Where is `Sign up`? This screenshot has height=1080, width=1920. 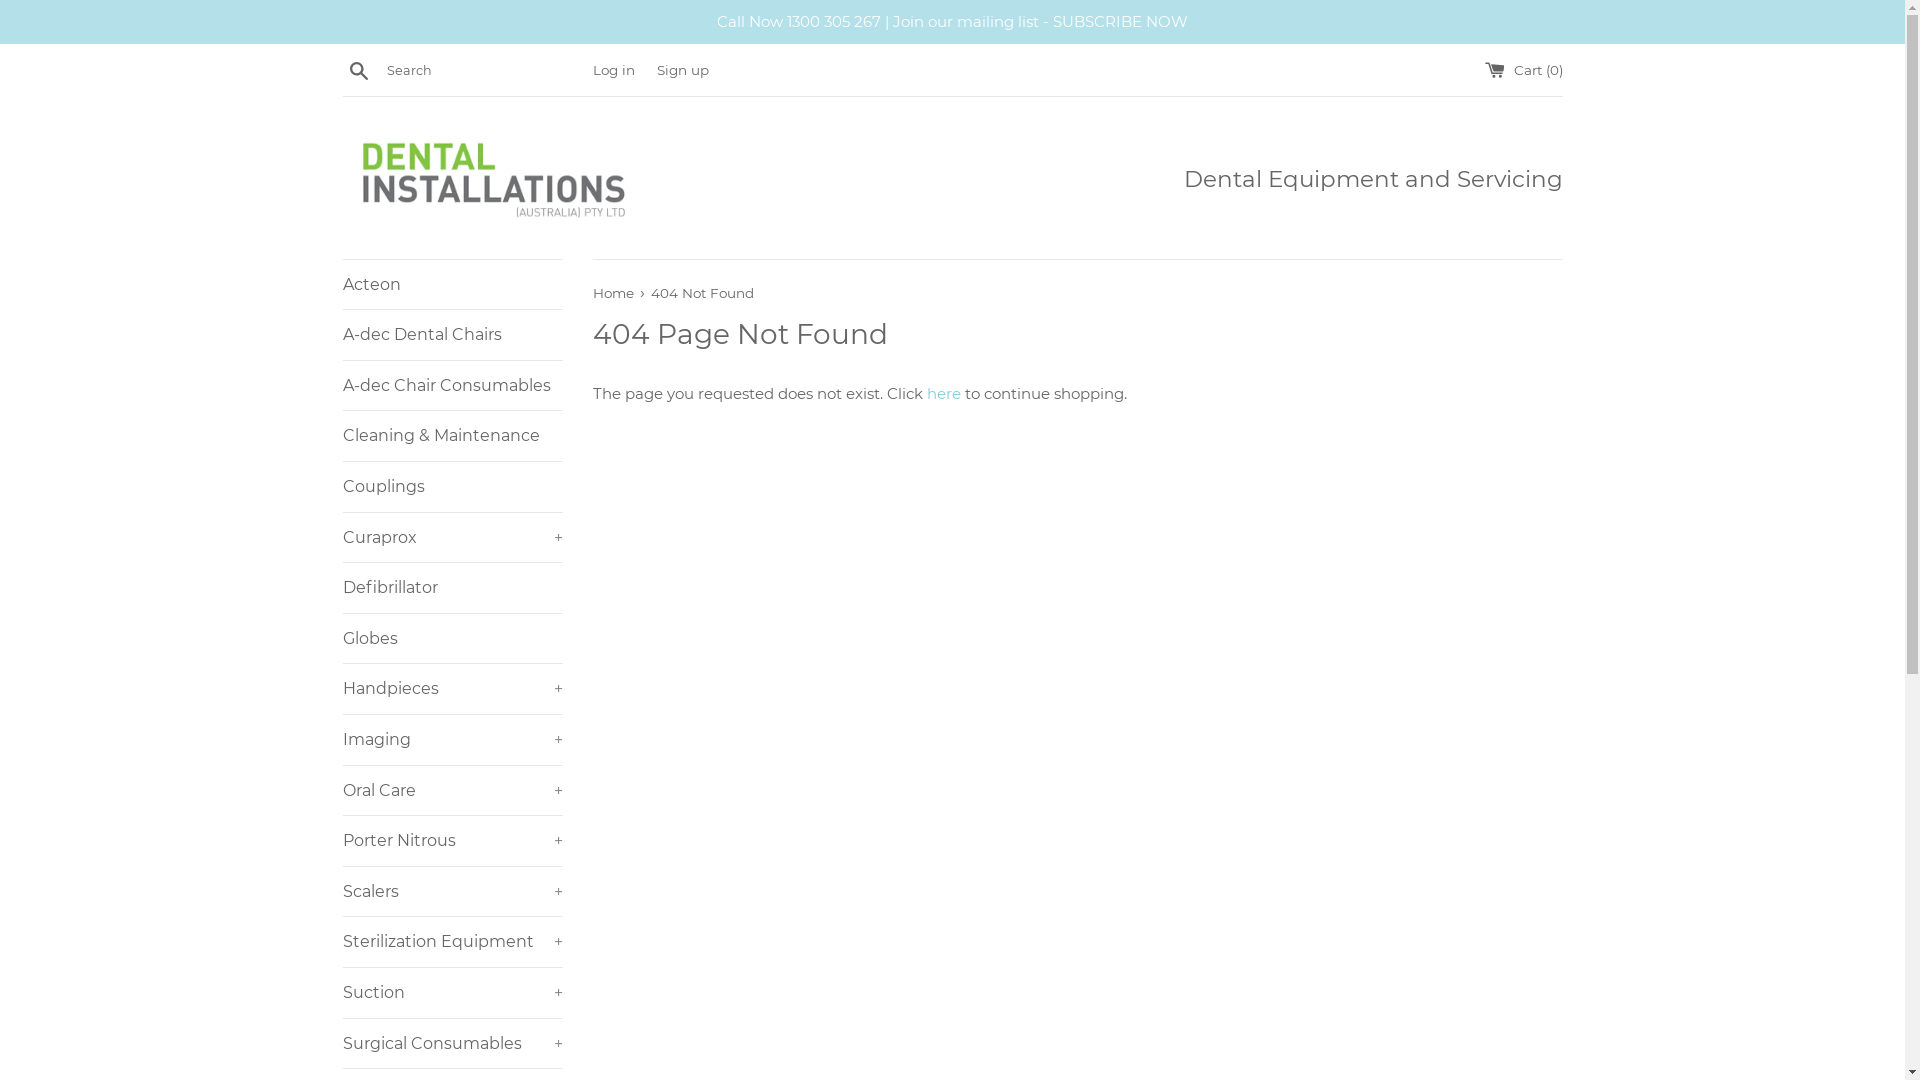 Sign up is located at coordinates (682, 70).